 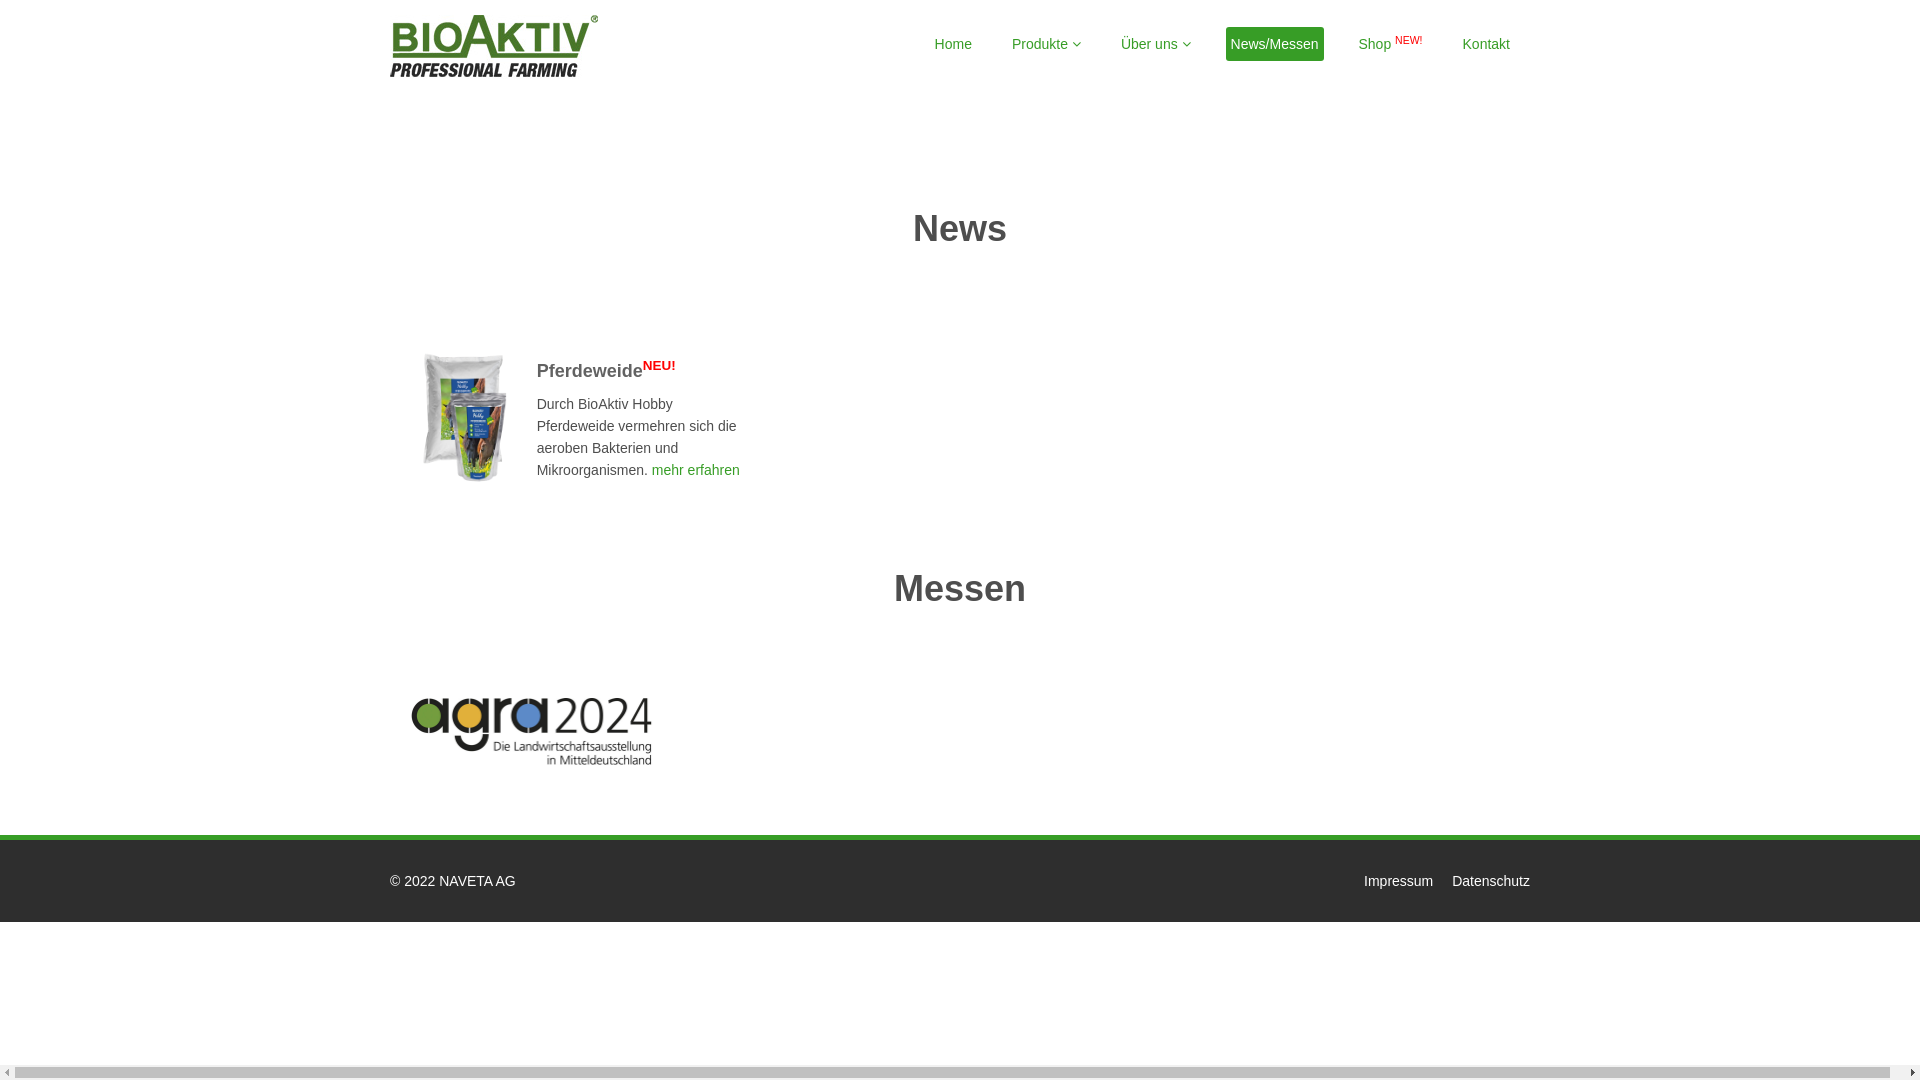 I want to click on Kontakt, so click(x=1486, y=44).